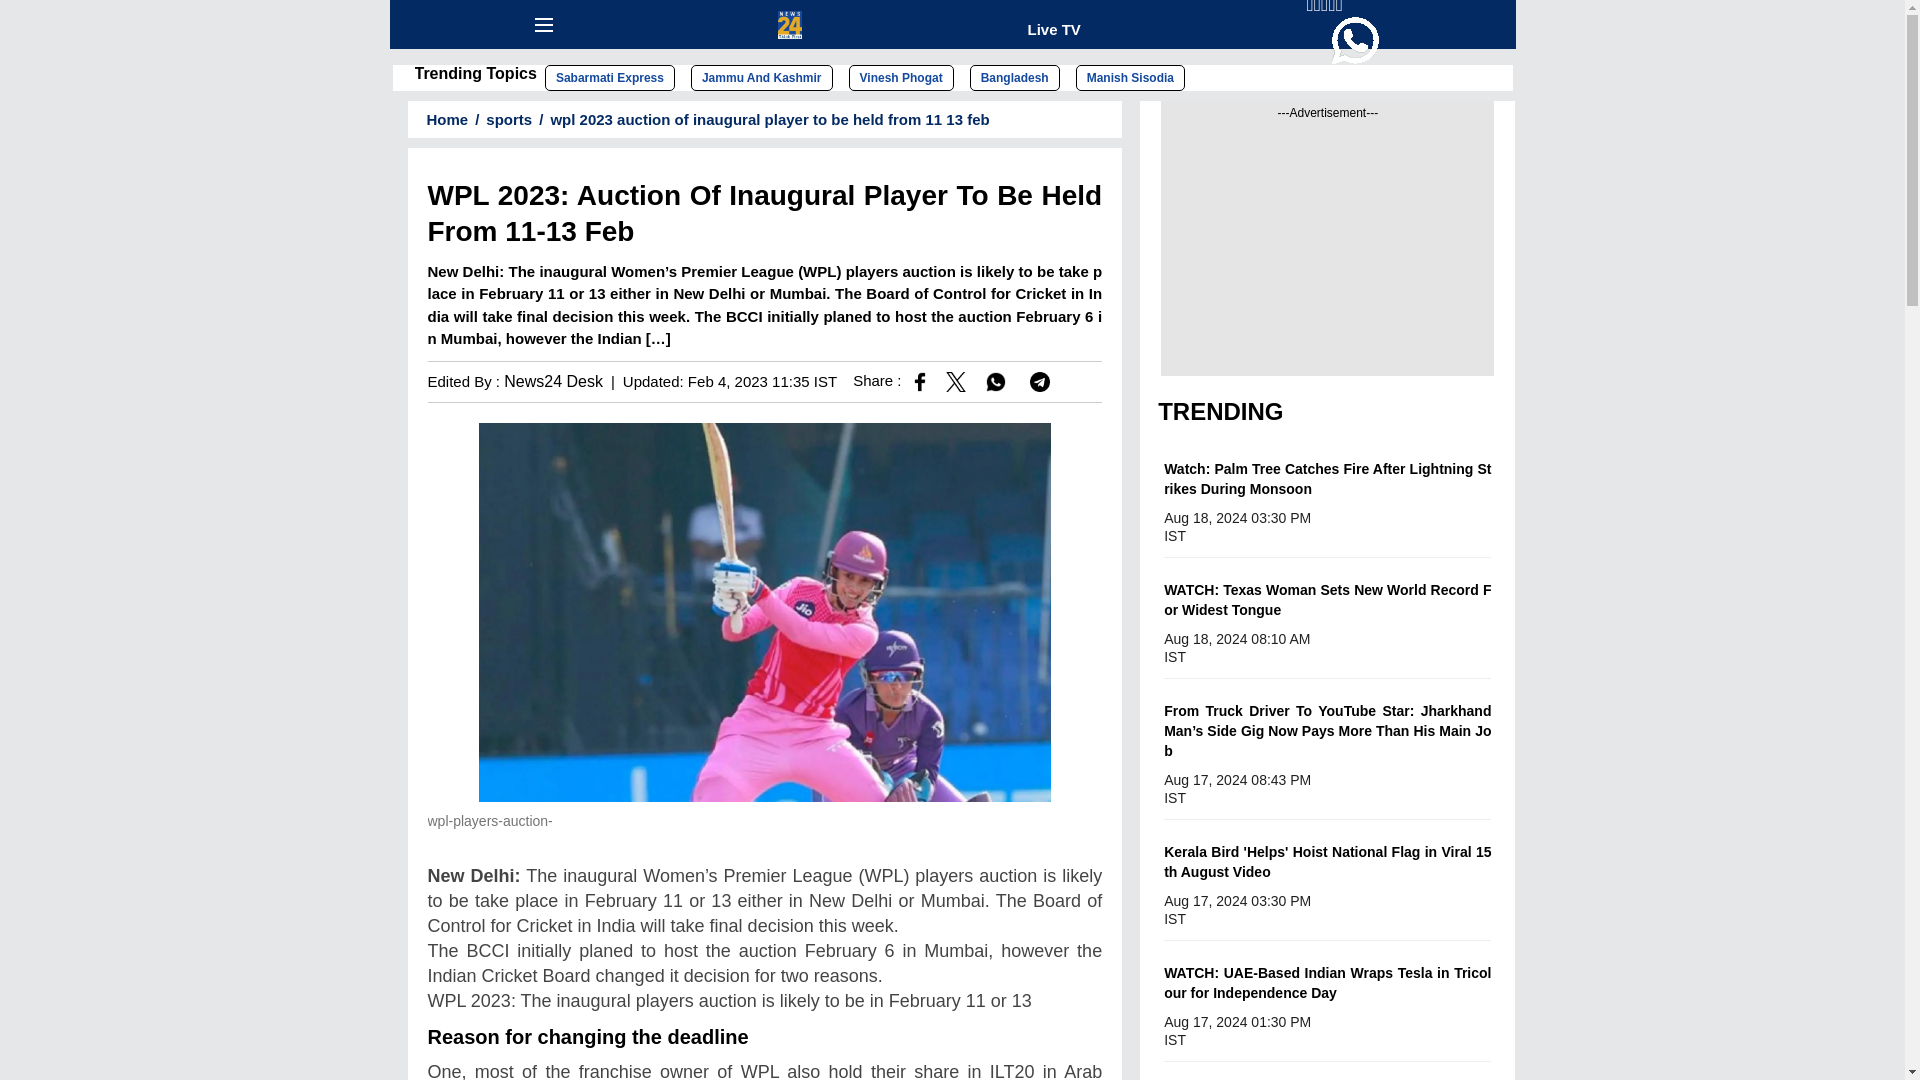  Describe the element at coordinates (901, 77) in the screenshot. I see `Vinesh Phogat` at that location.